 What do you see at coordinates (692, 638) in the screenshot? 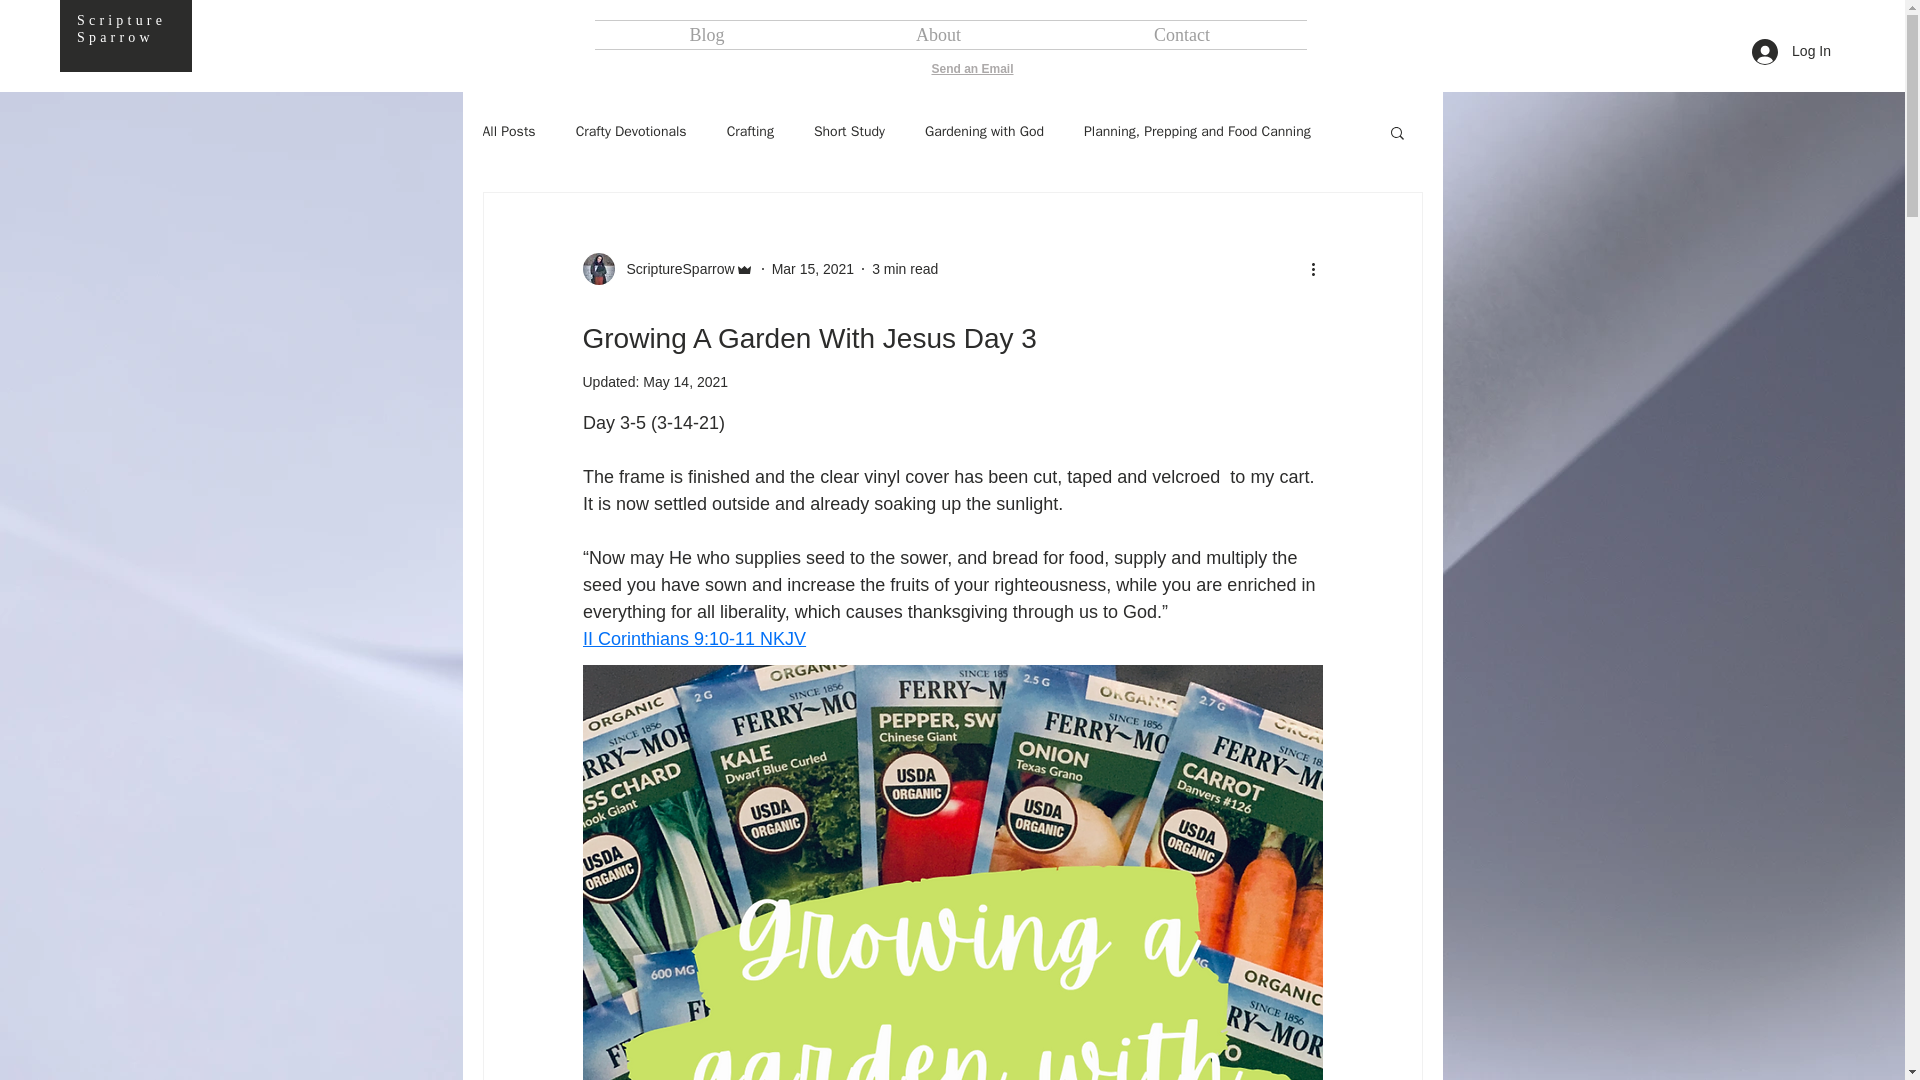
I see `II Corinthians 9:10-11 NKJV` at bounding box center [692, 638].